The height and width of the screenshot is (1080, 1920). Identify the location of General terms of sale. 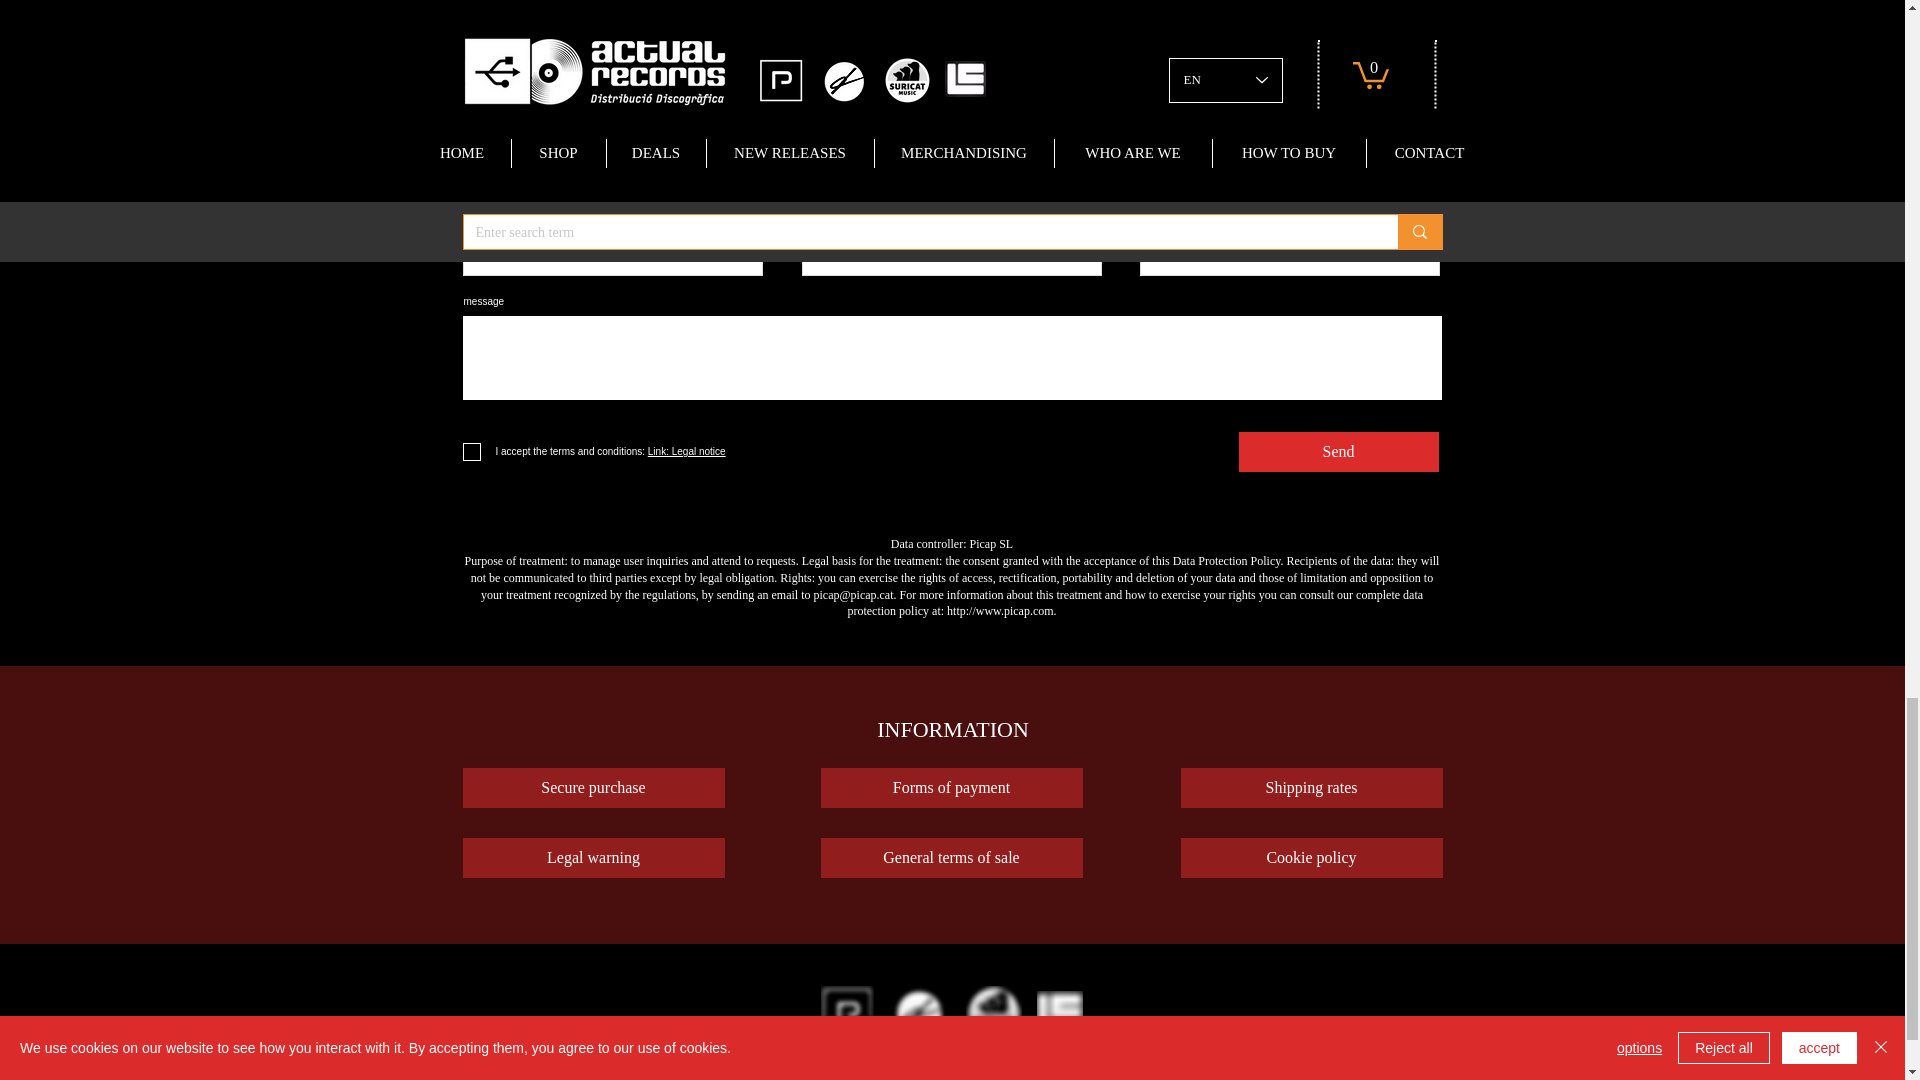
(950, 858).